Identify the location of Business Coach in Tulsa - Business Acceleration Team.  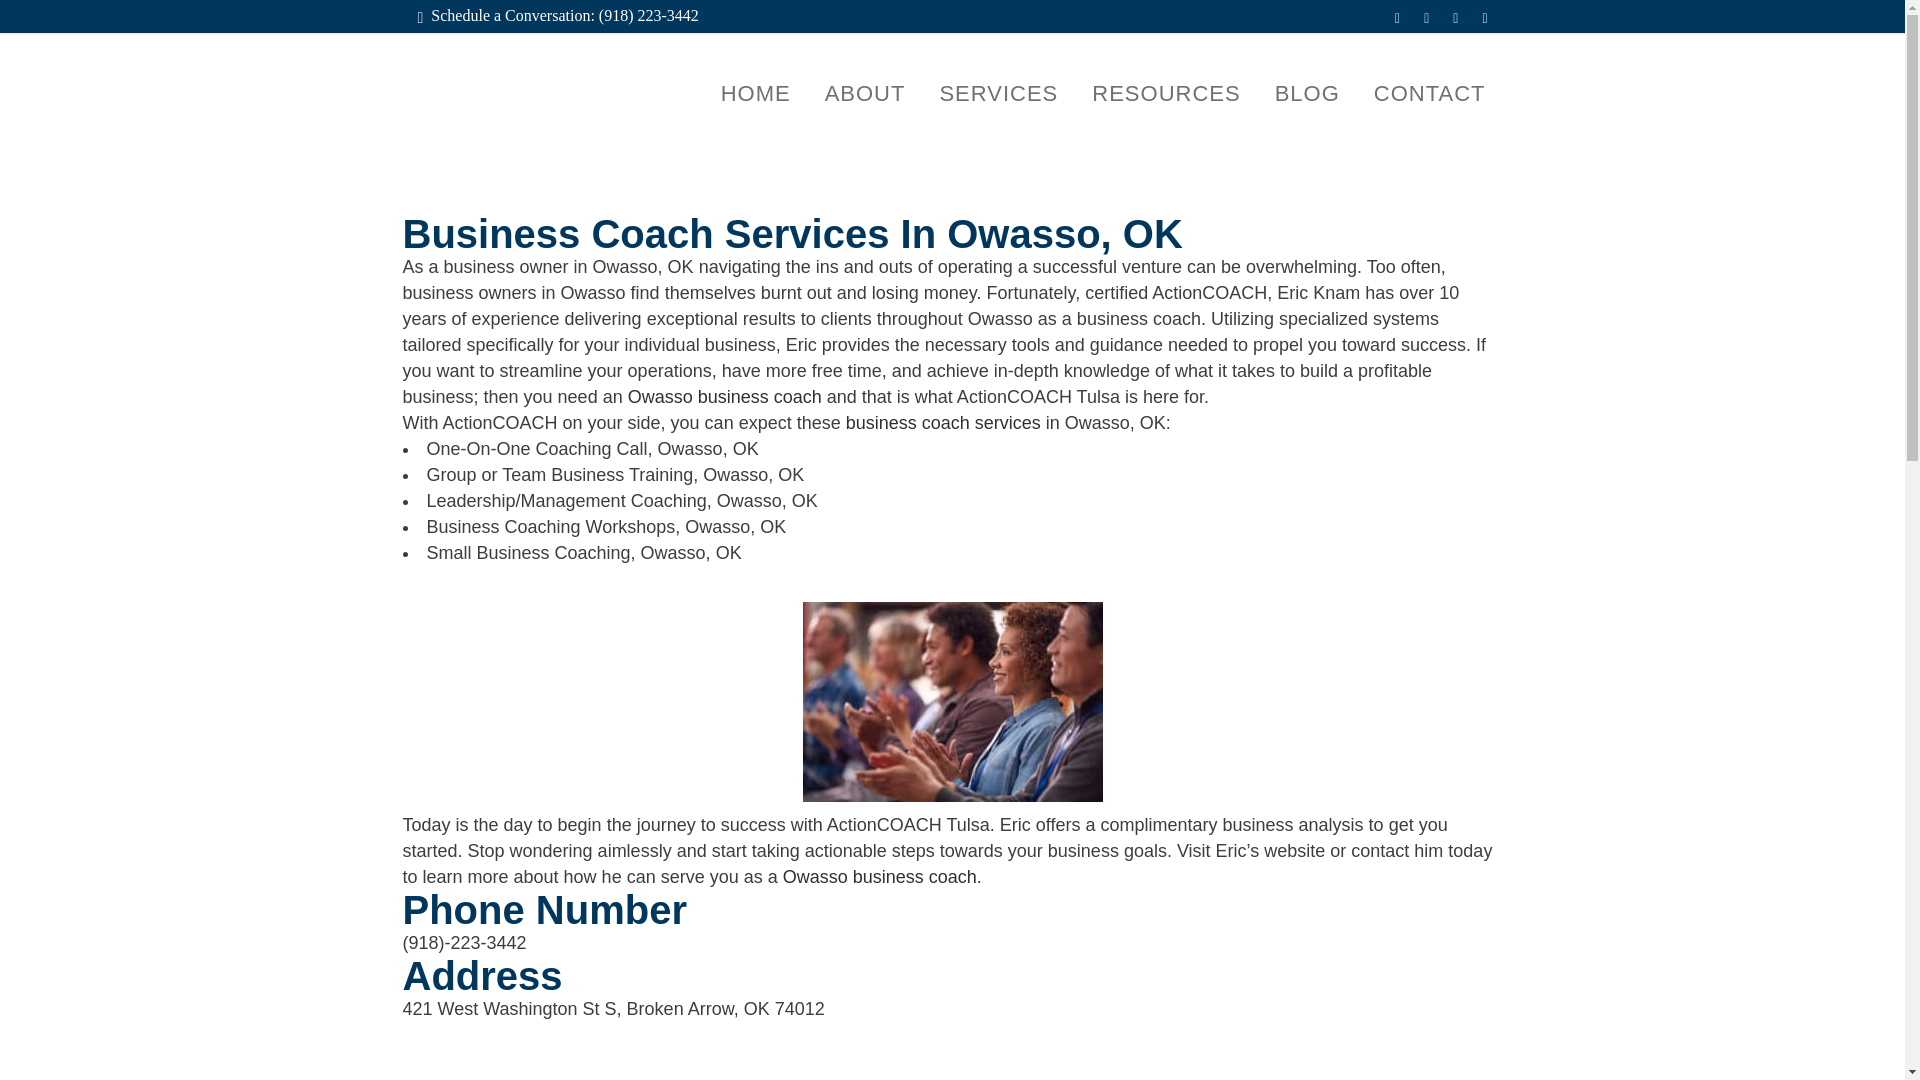
(952, 702).